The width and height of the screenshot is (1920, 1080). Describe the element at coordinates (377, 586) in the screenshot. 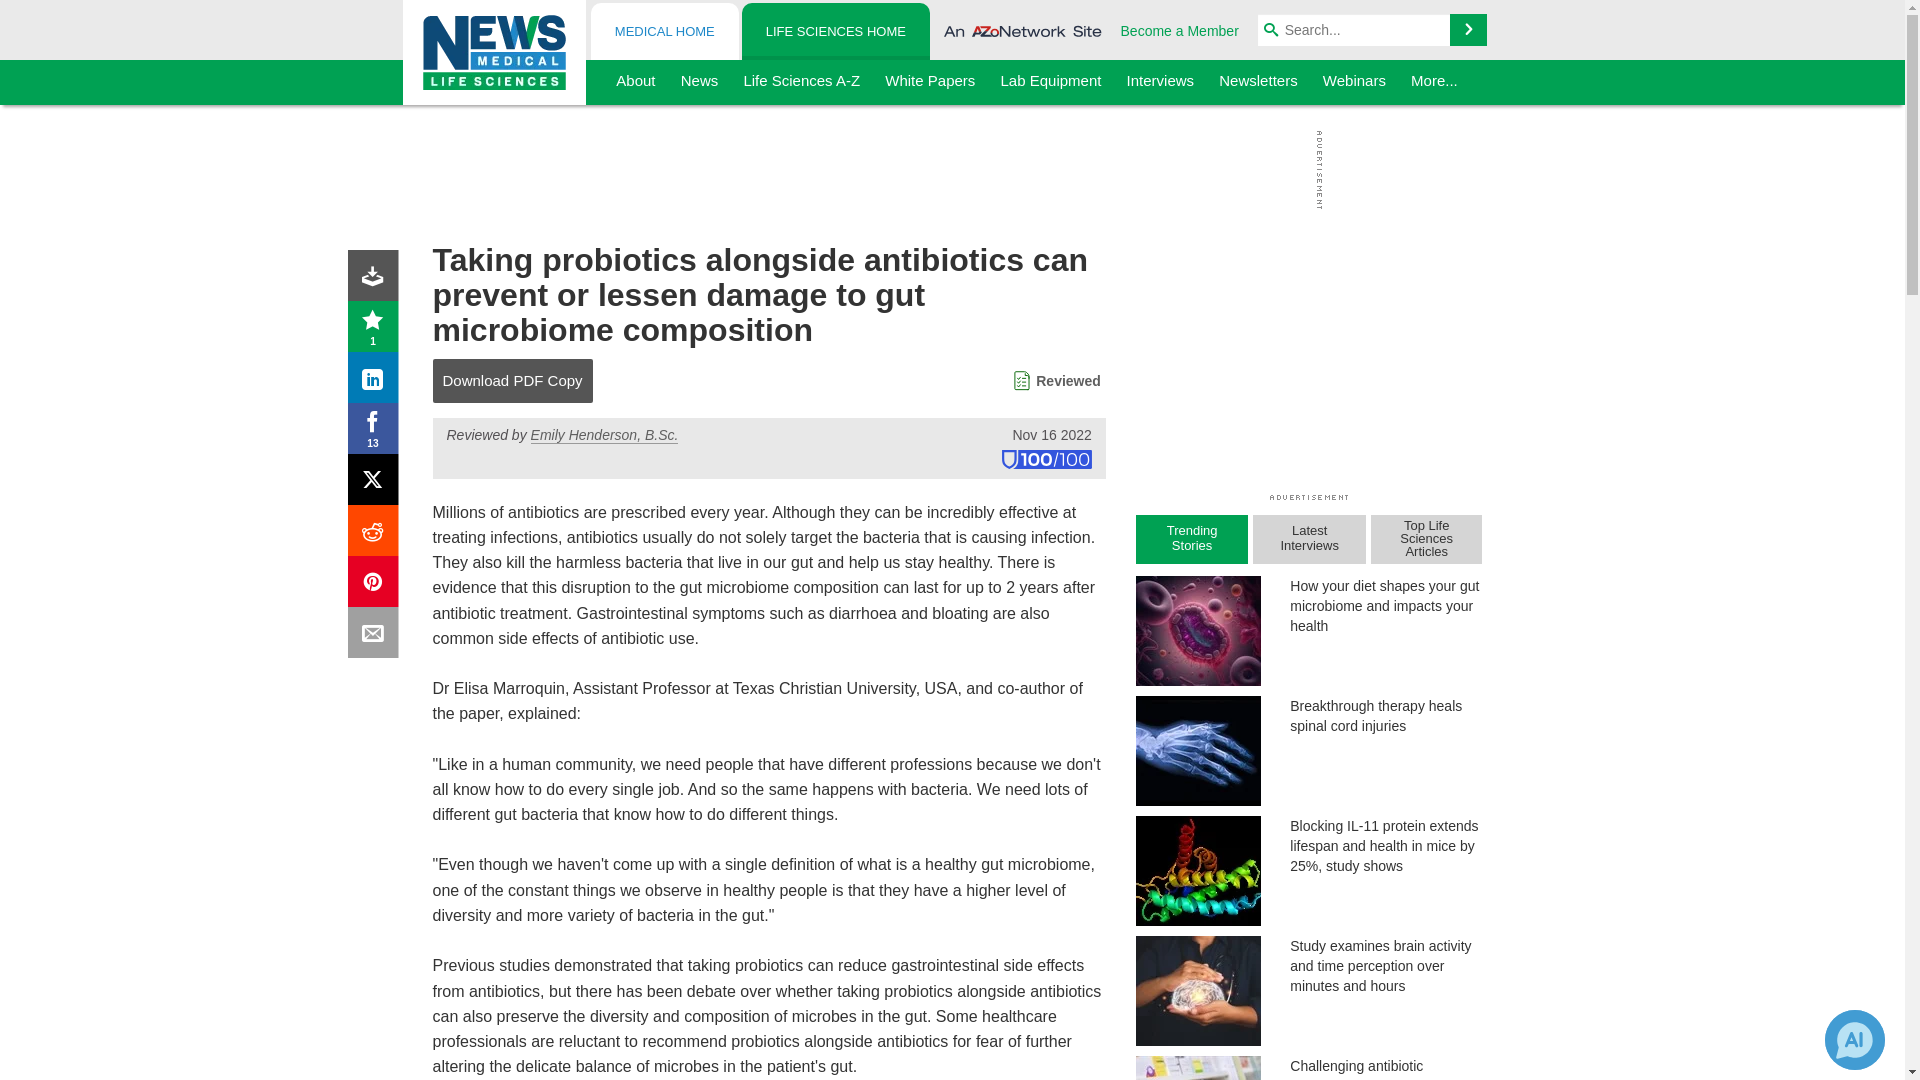

I see `Pinterest` at that location.